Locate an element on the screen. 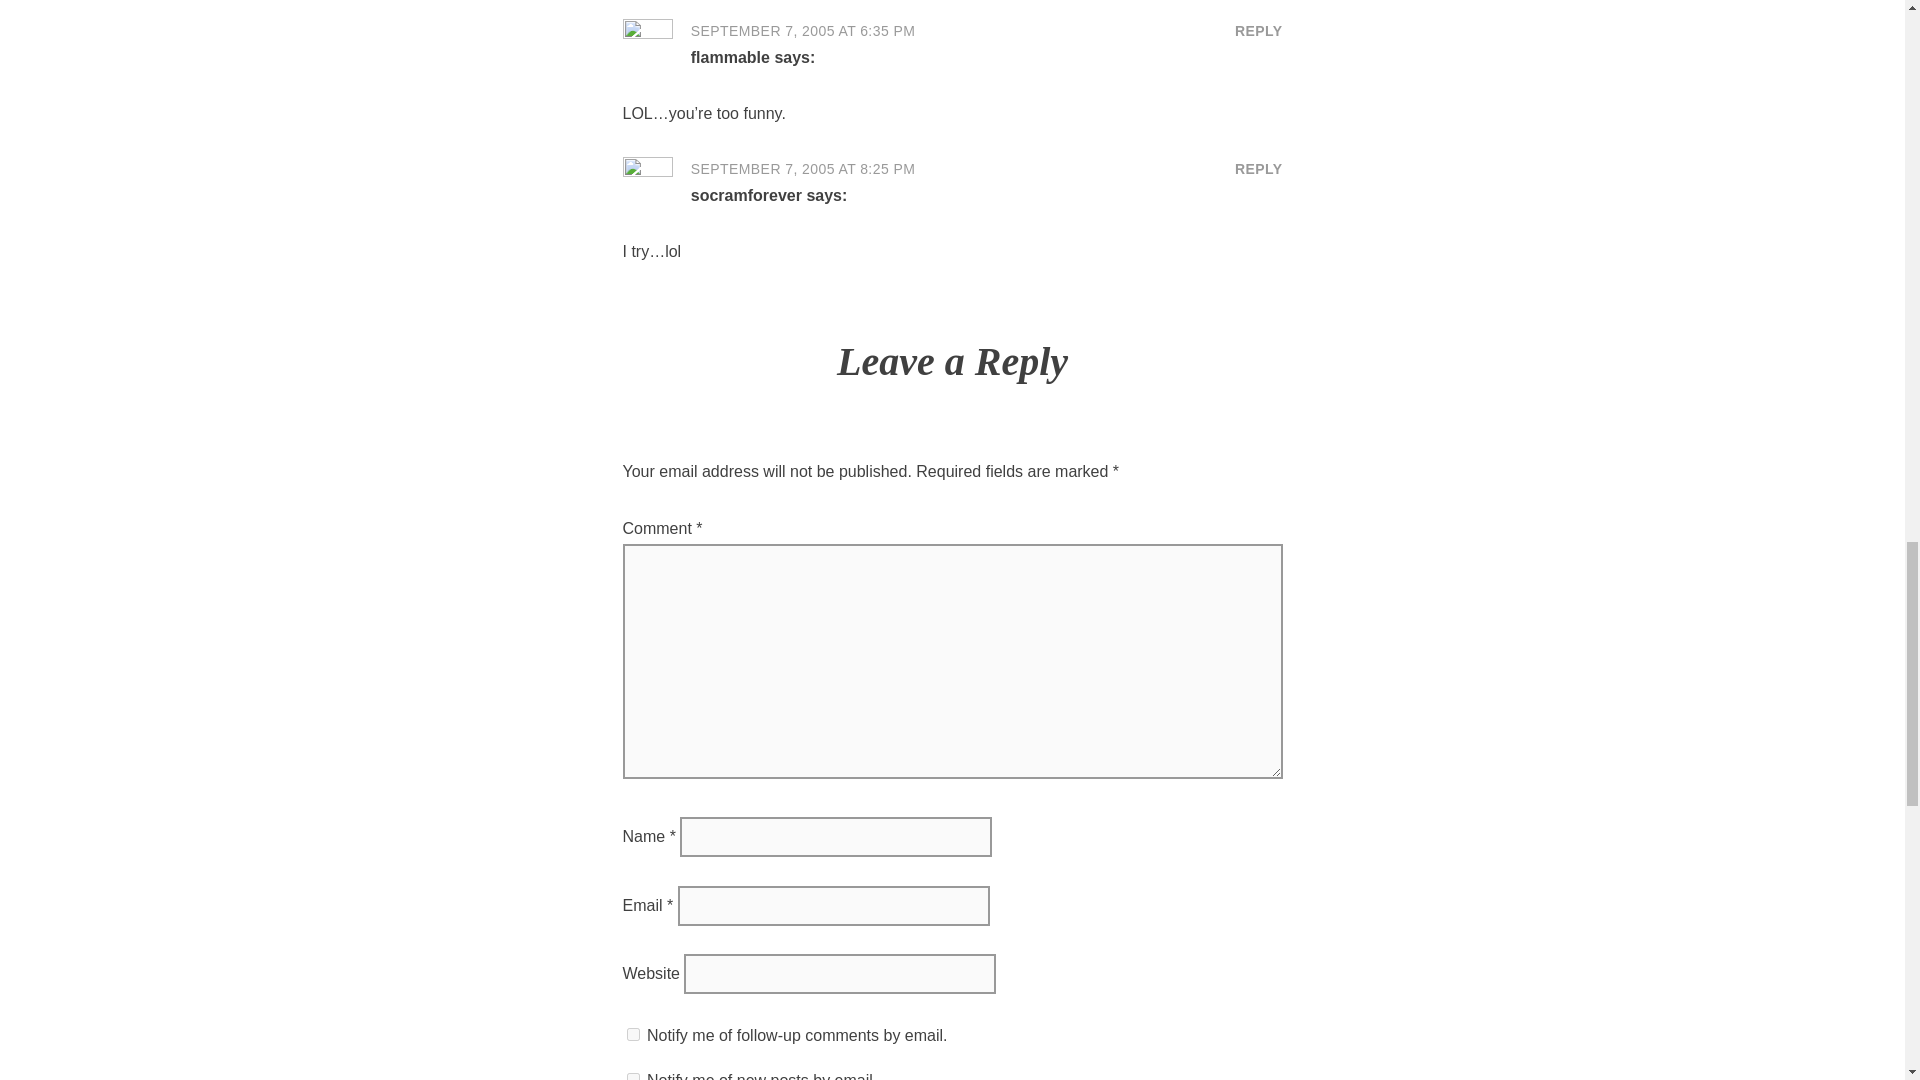  subscribe is located at coordinates (632, 1076).